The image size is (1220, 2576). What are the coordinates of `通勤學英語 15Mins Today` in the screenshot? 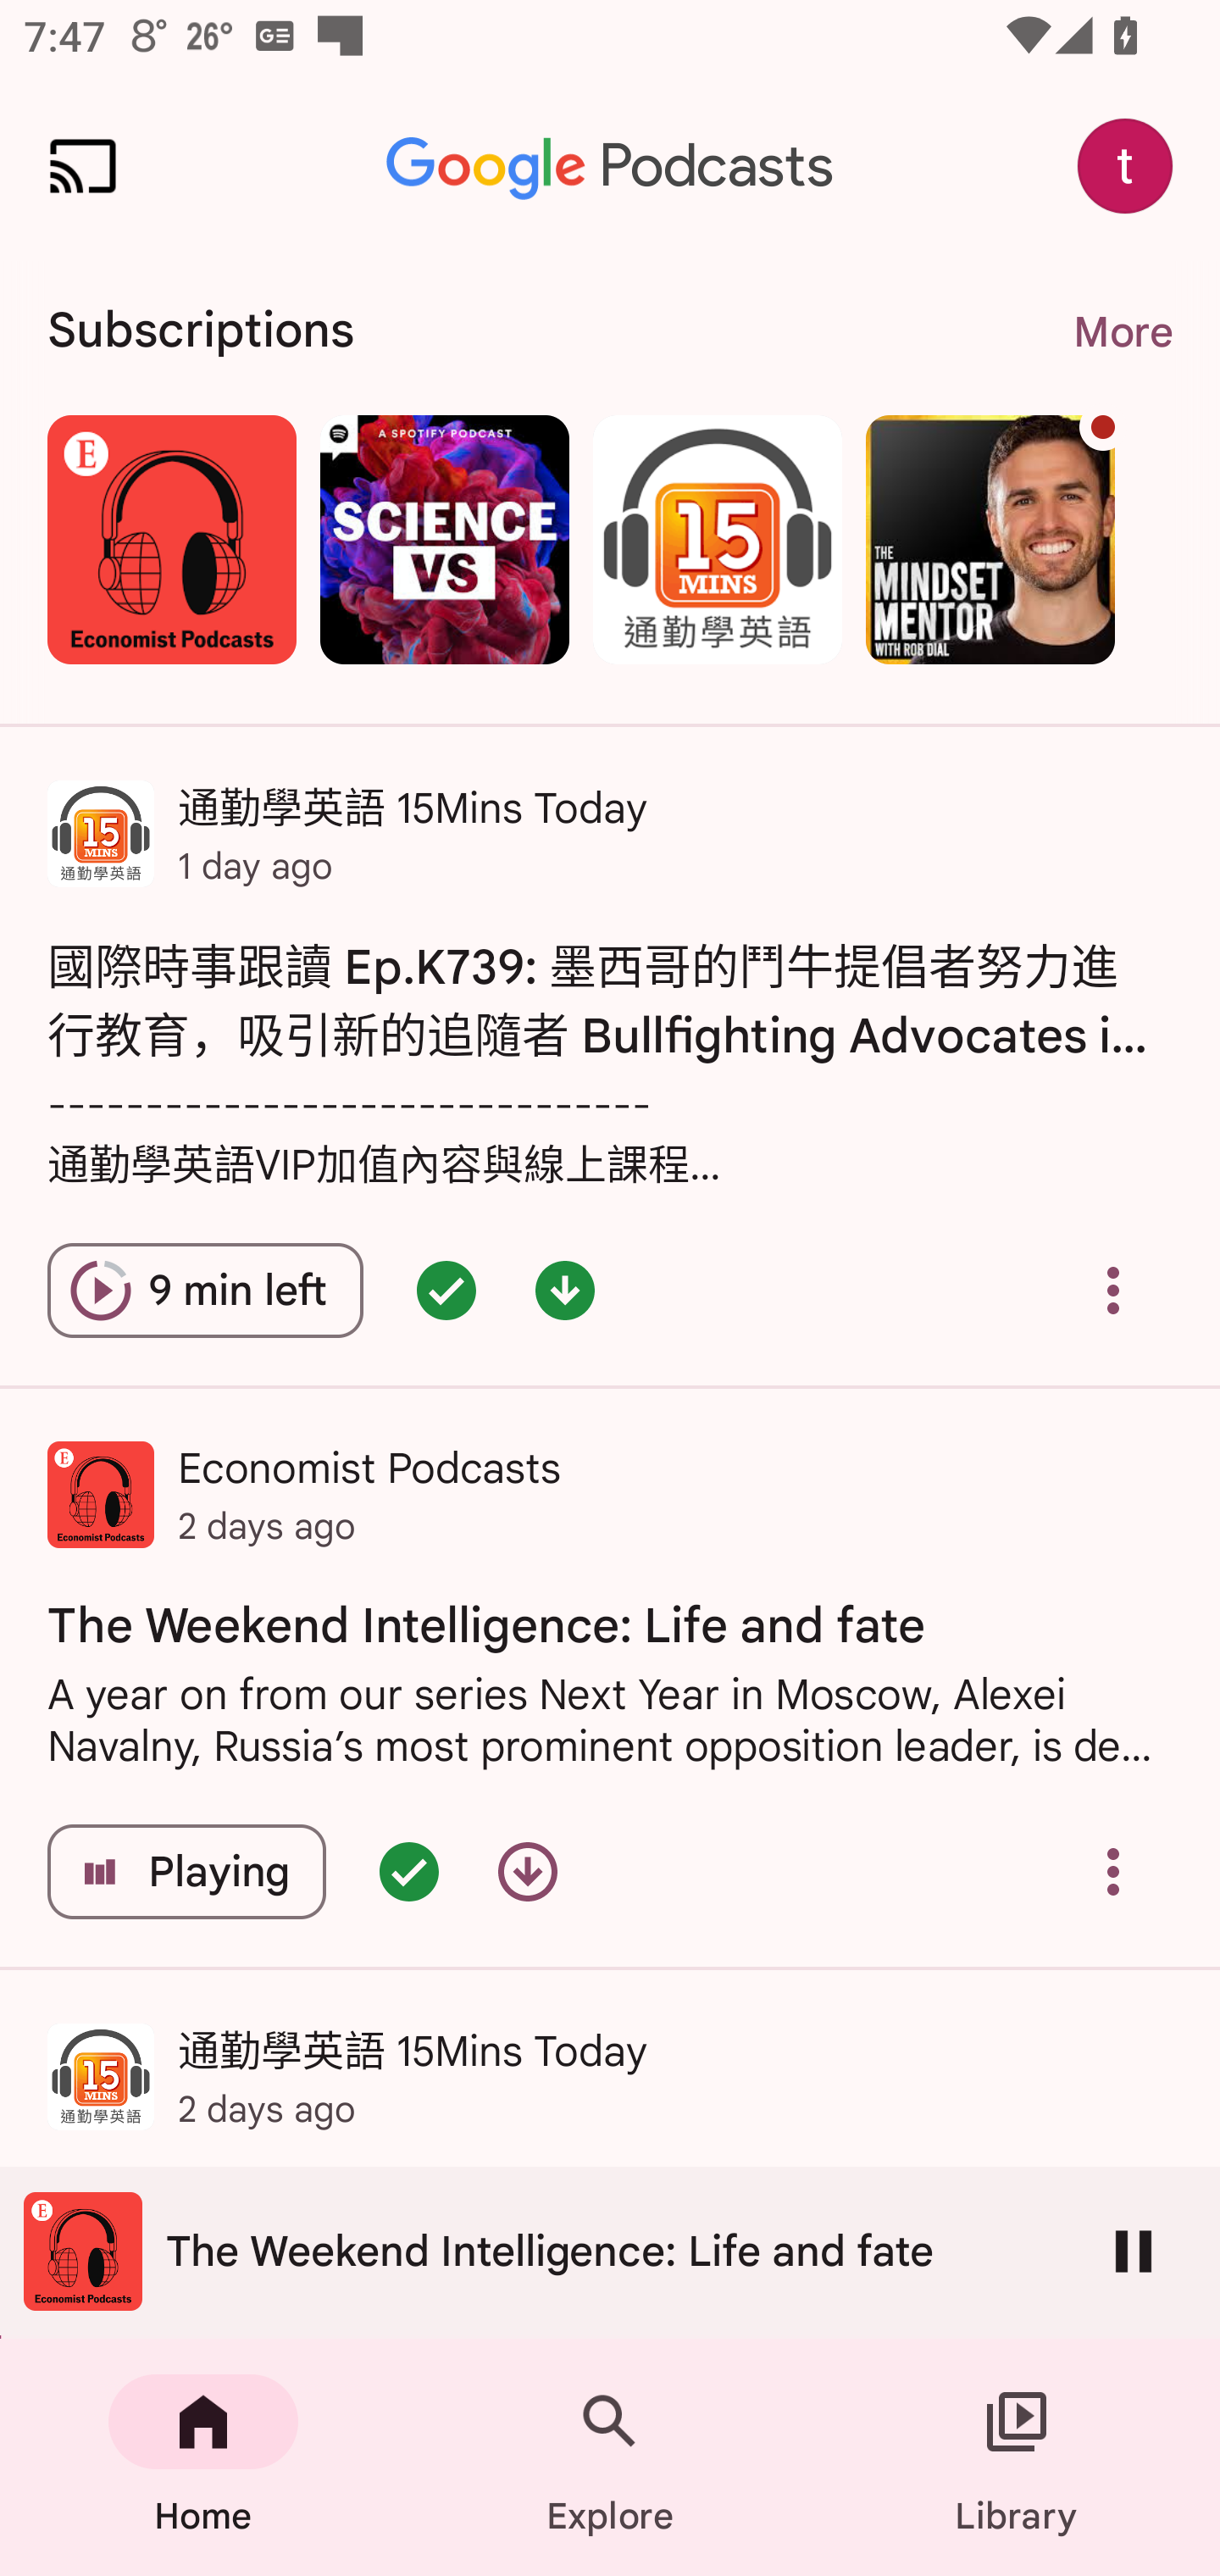 It's located at (717, 539).